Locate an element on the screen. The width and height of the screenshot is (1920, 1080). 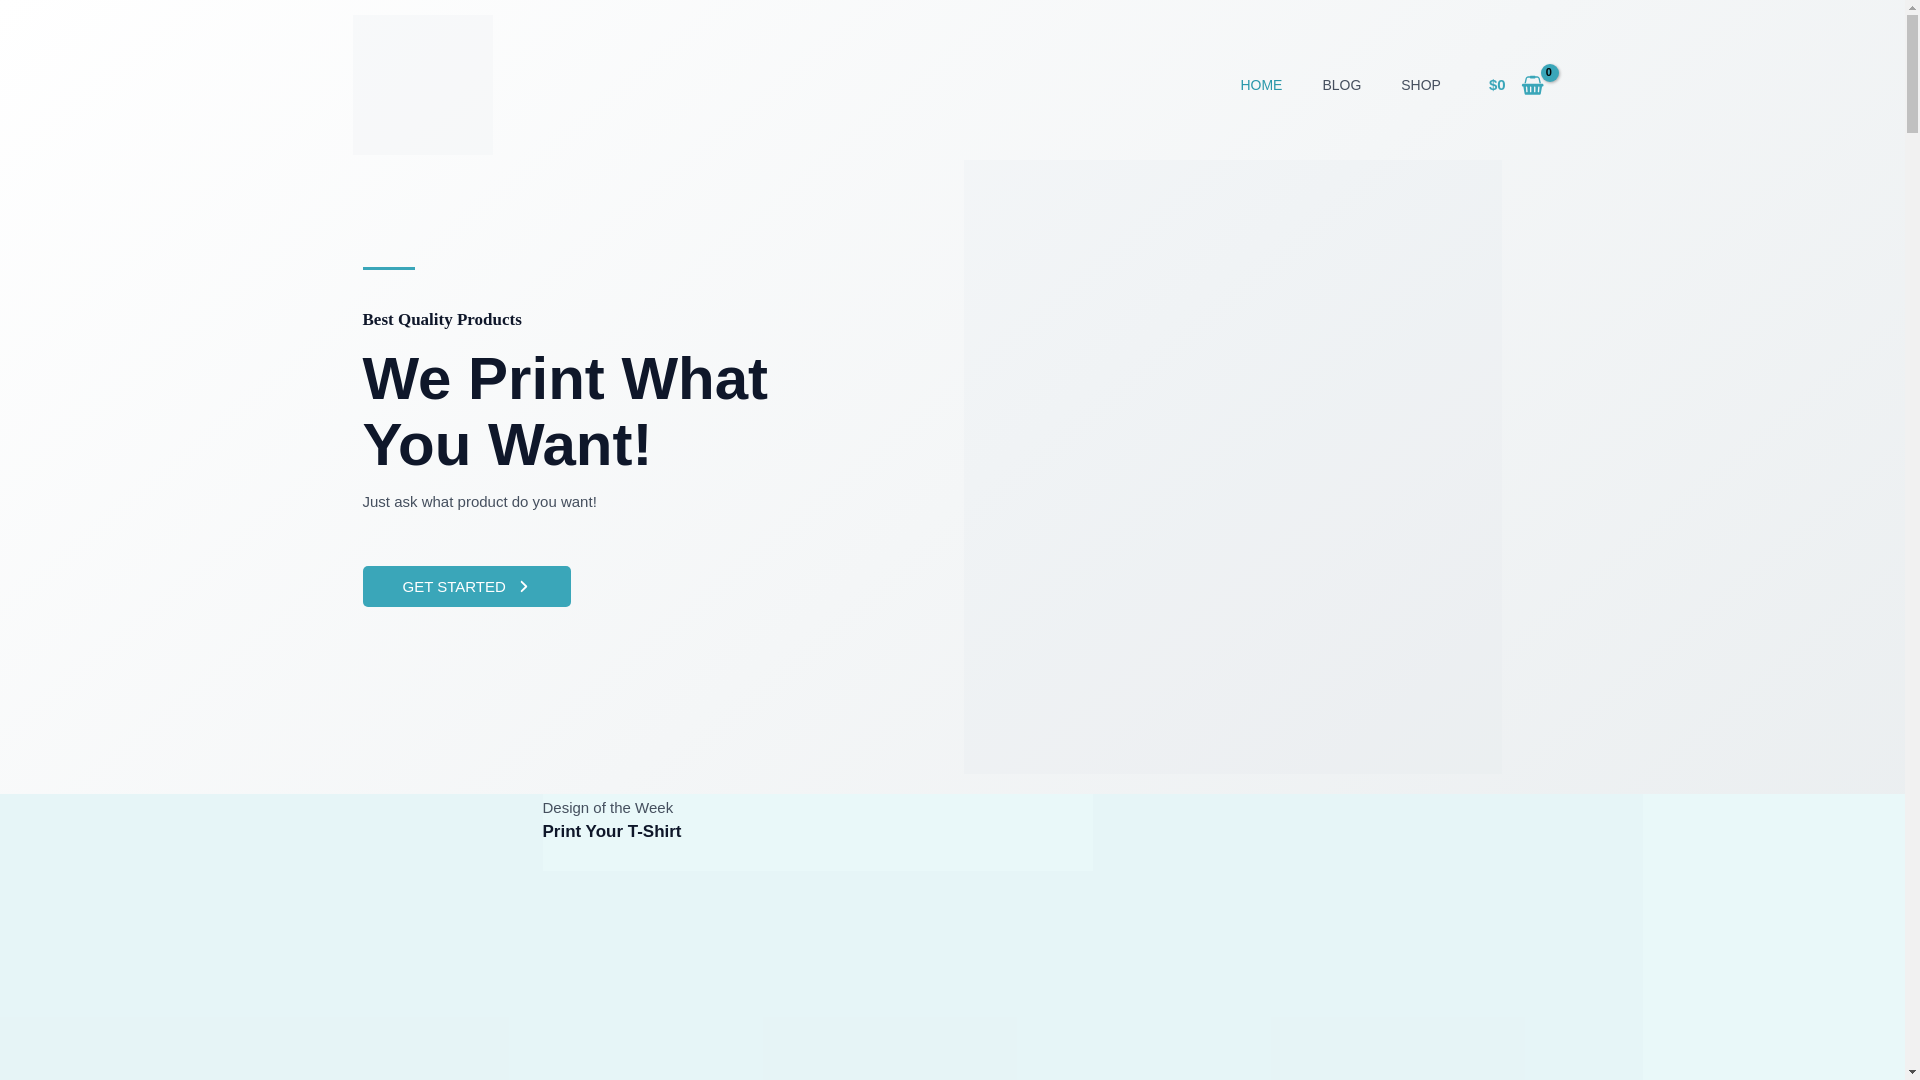
GET STARTED is located at coordinates (466, 586).